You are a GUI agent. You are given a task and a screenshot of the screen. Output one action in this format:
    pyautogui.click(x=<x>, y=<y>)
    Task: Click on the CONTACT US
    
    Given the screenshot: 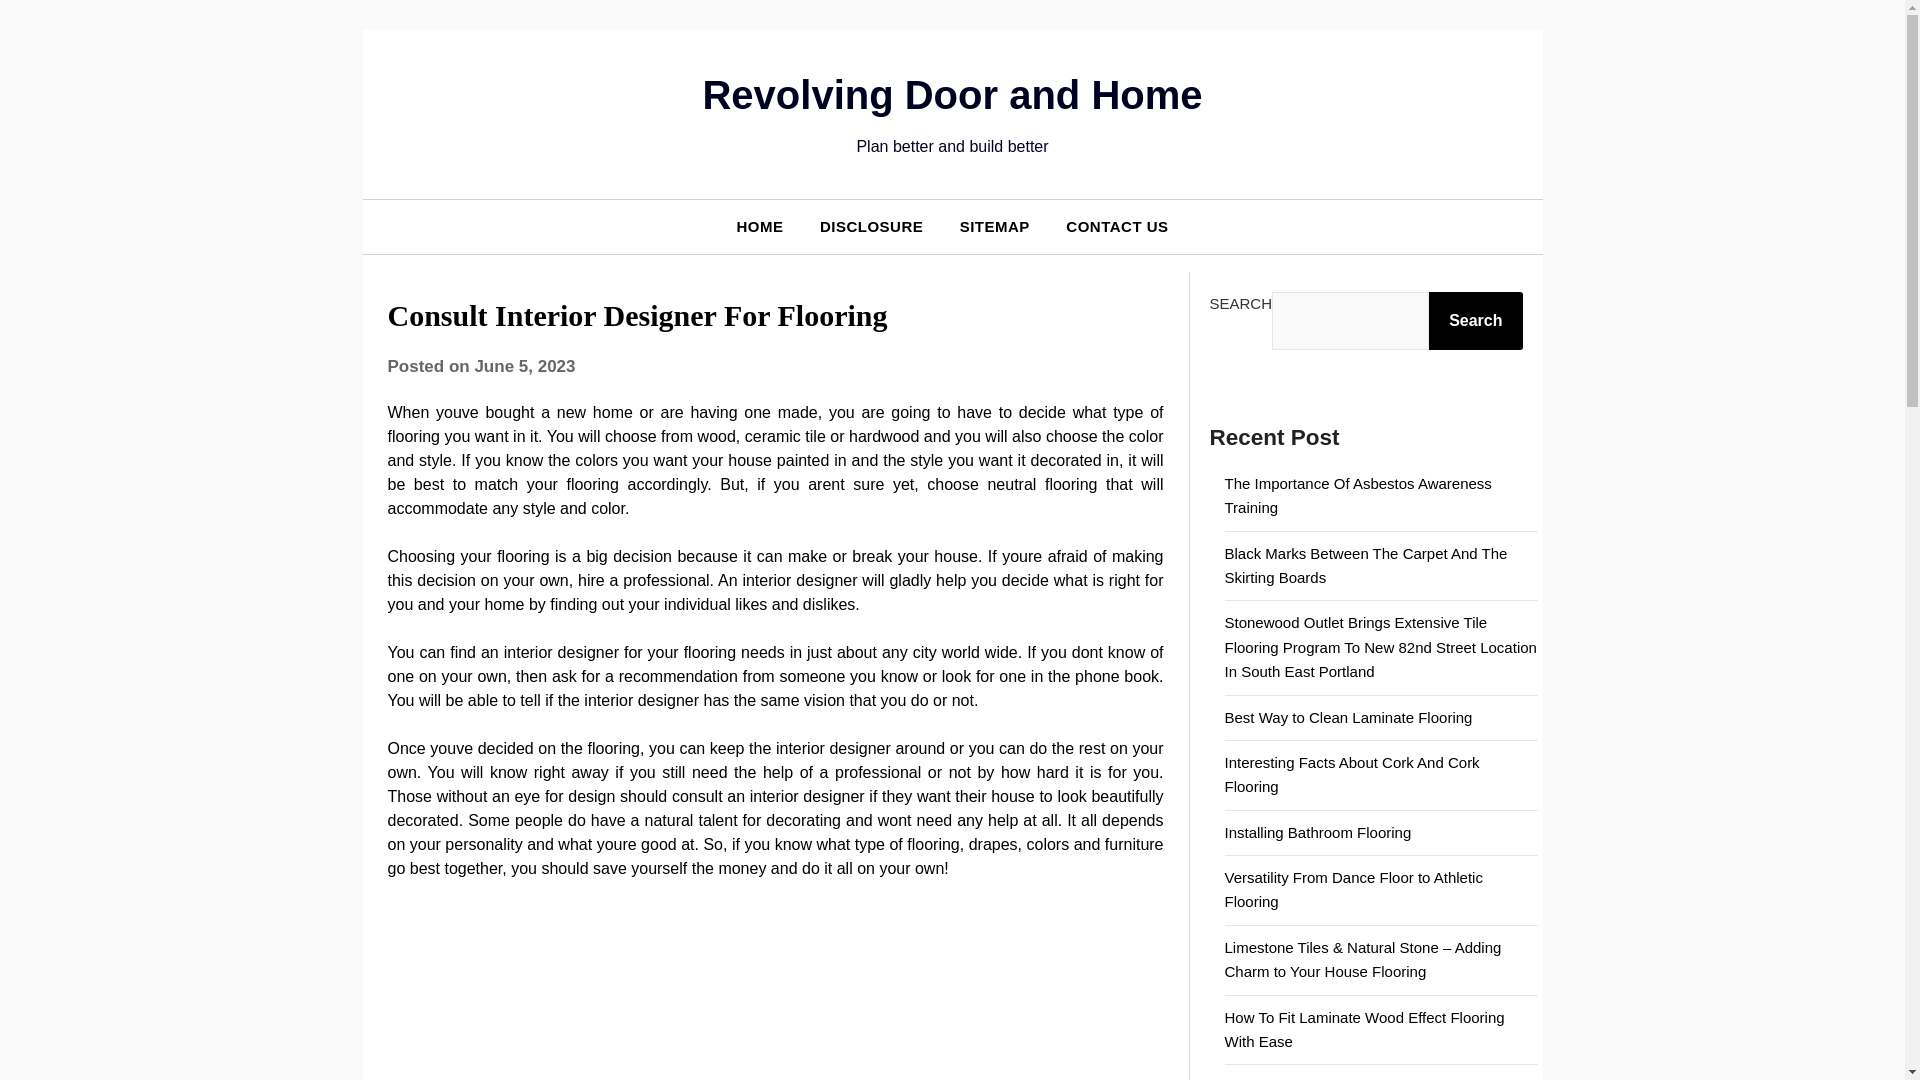 What is the action you would take?
    pyautogui.click(x=1117, y=226)
    